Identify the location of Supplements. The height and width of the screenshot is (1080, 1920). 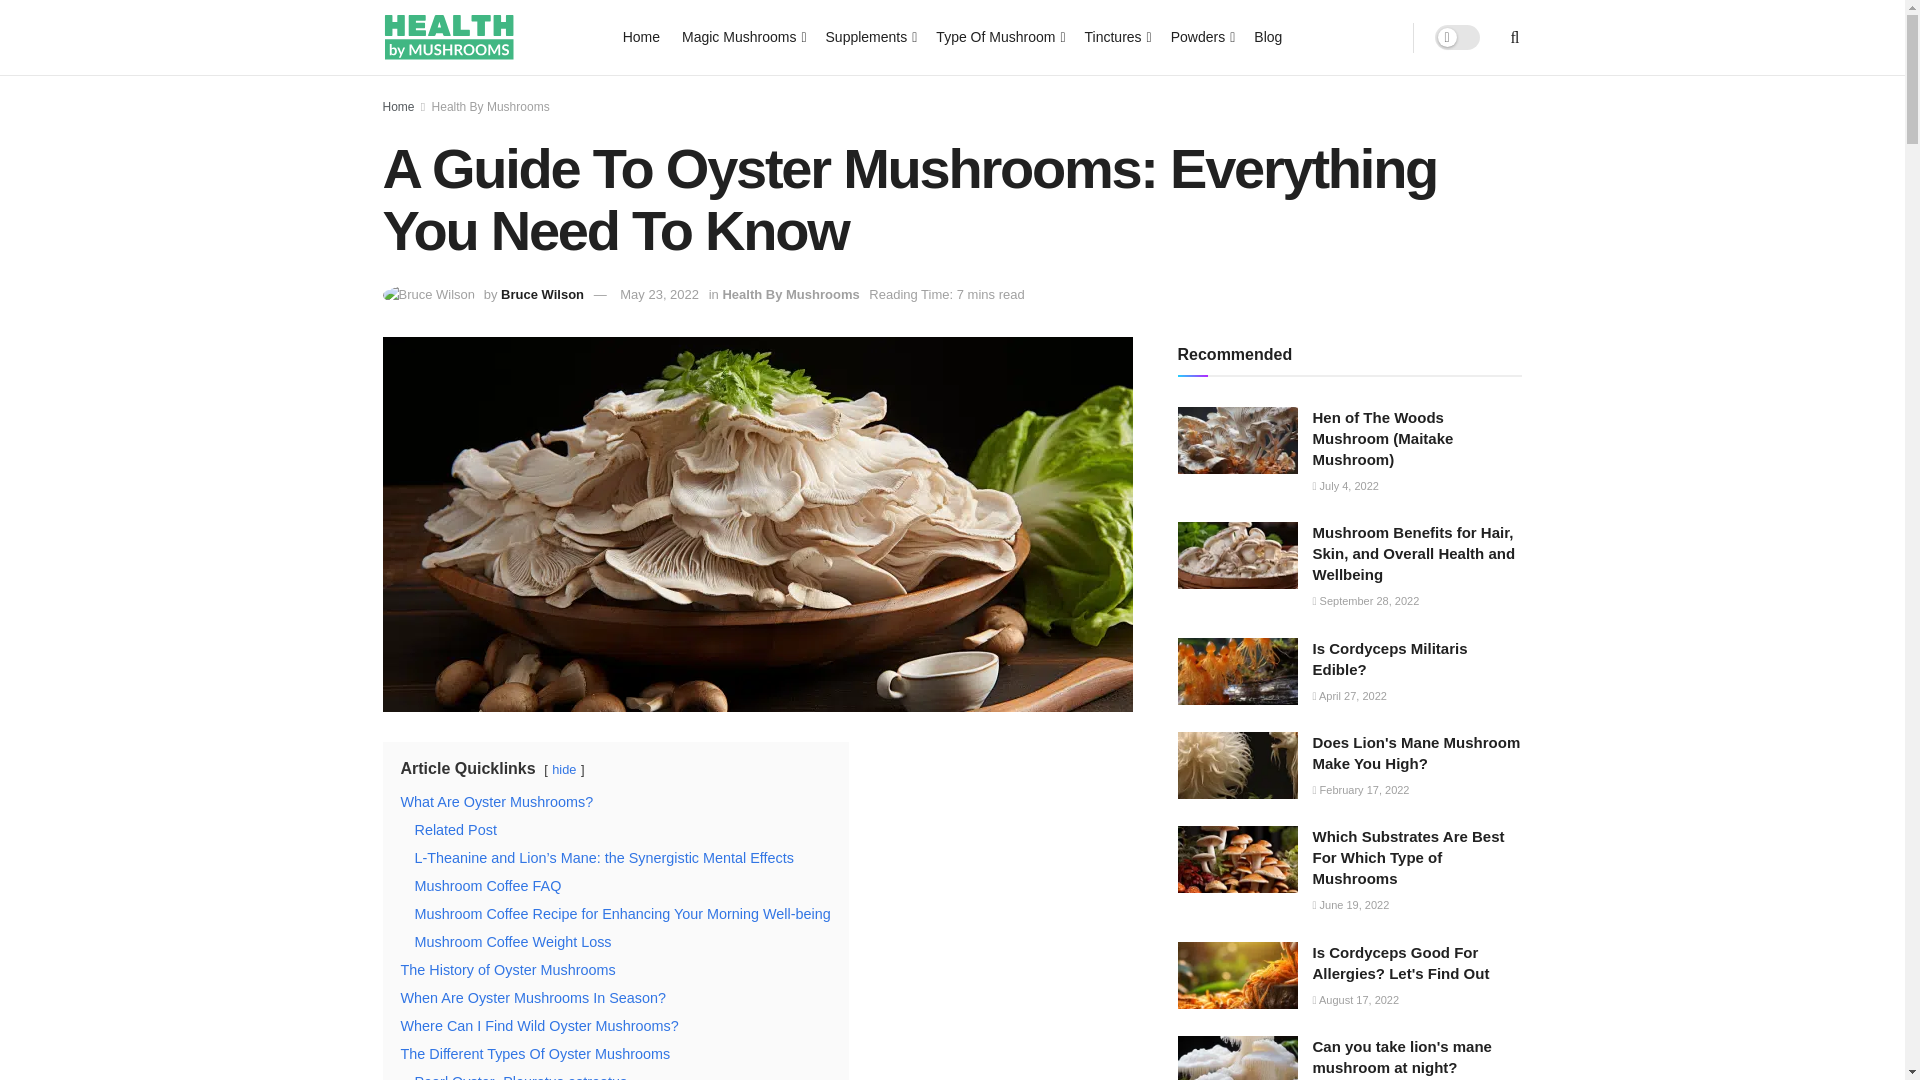
(870, 36).